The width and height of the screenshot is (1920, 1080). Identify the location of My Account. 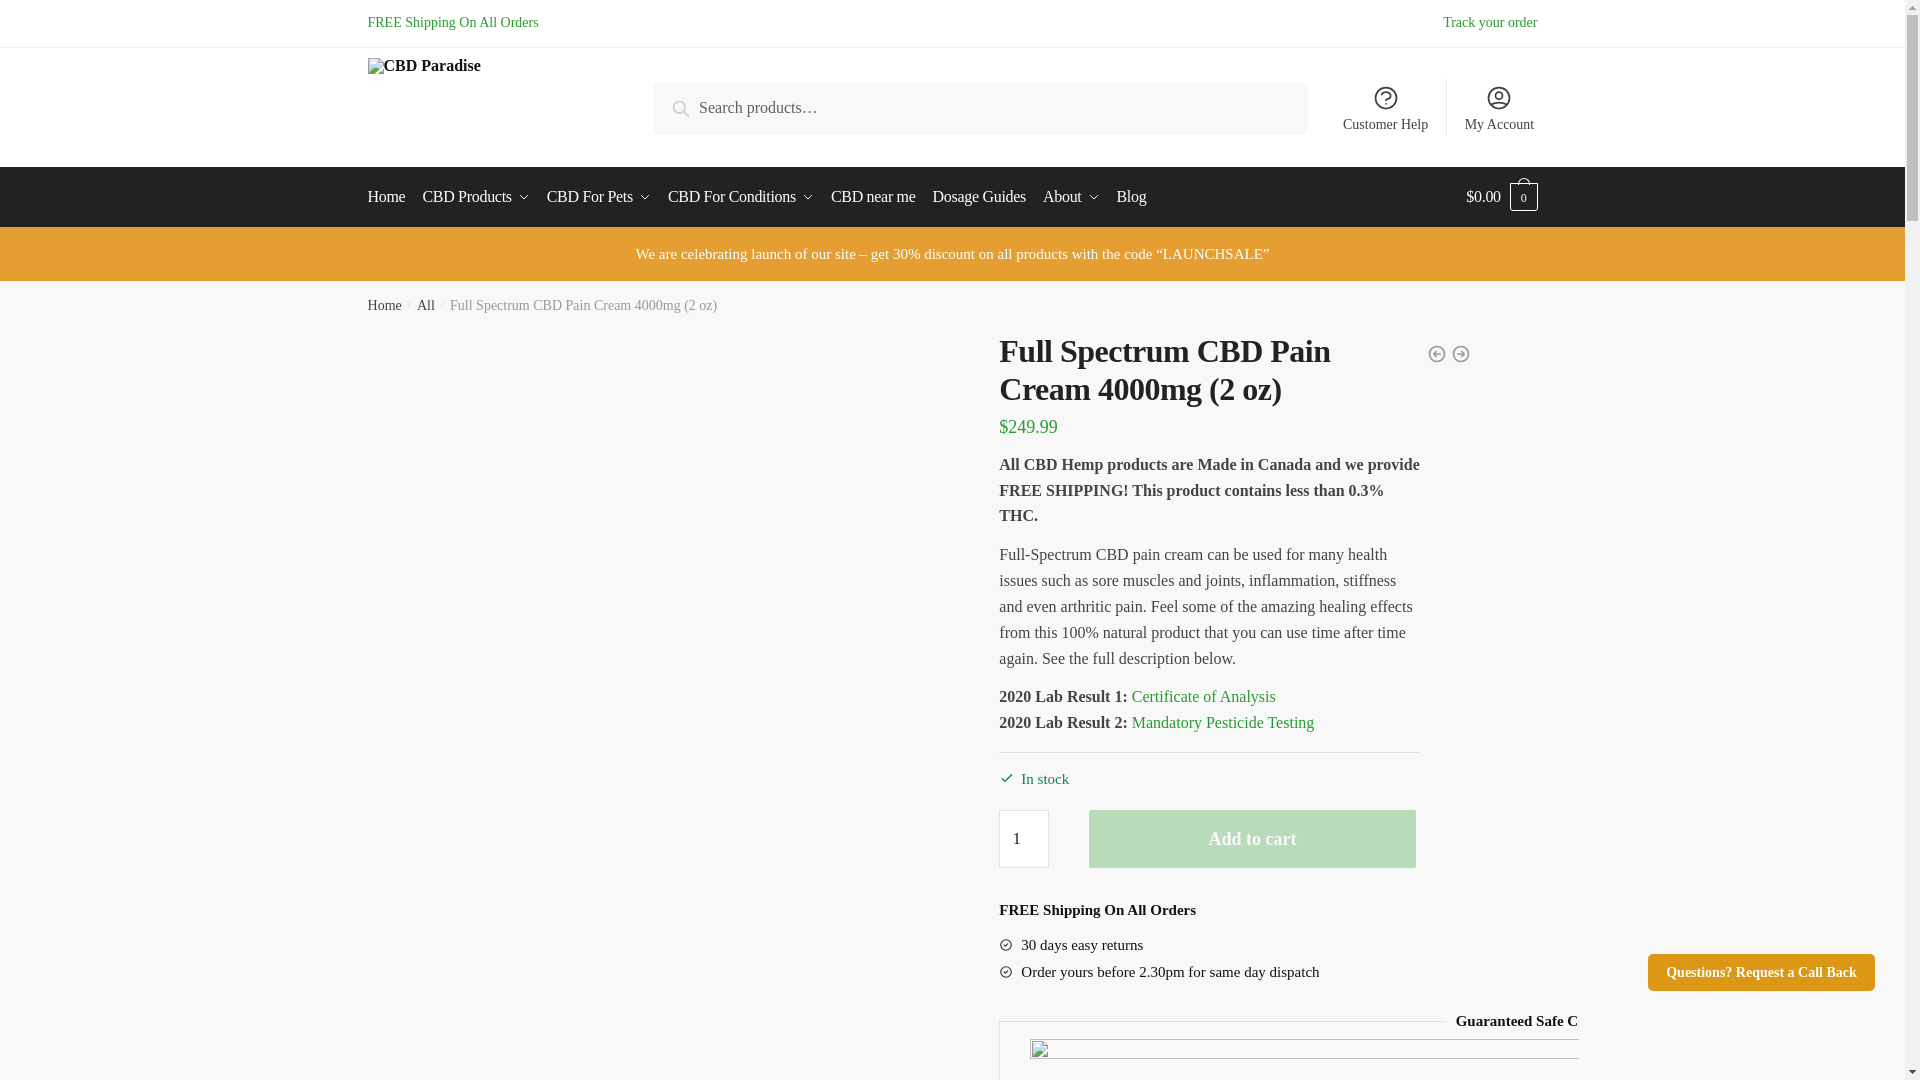
(1498, 108).